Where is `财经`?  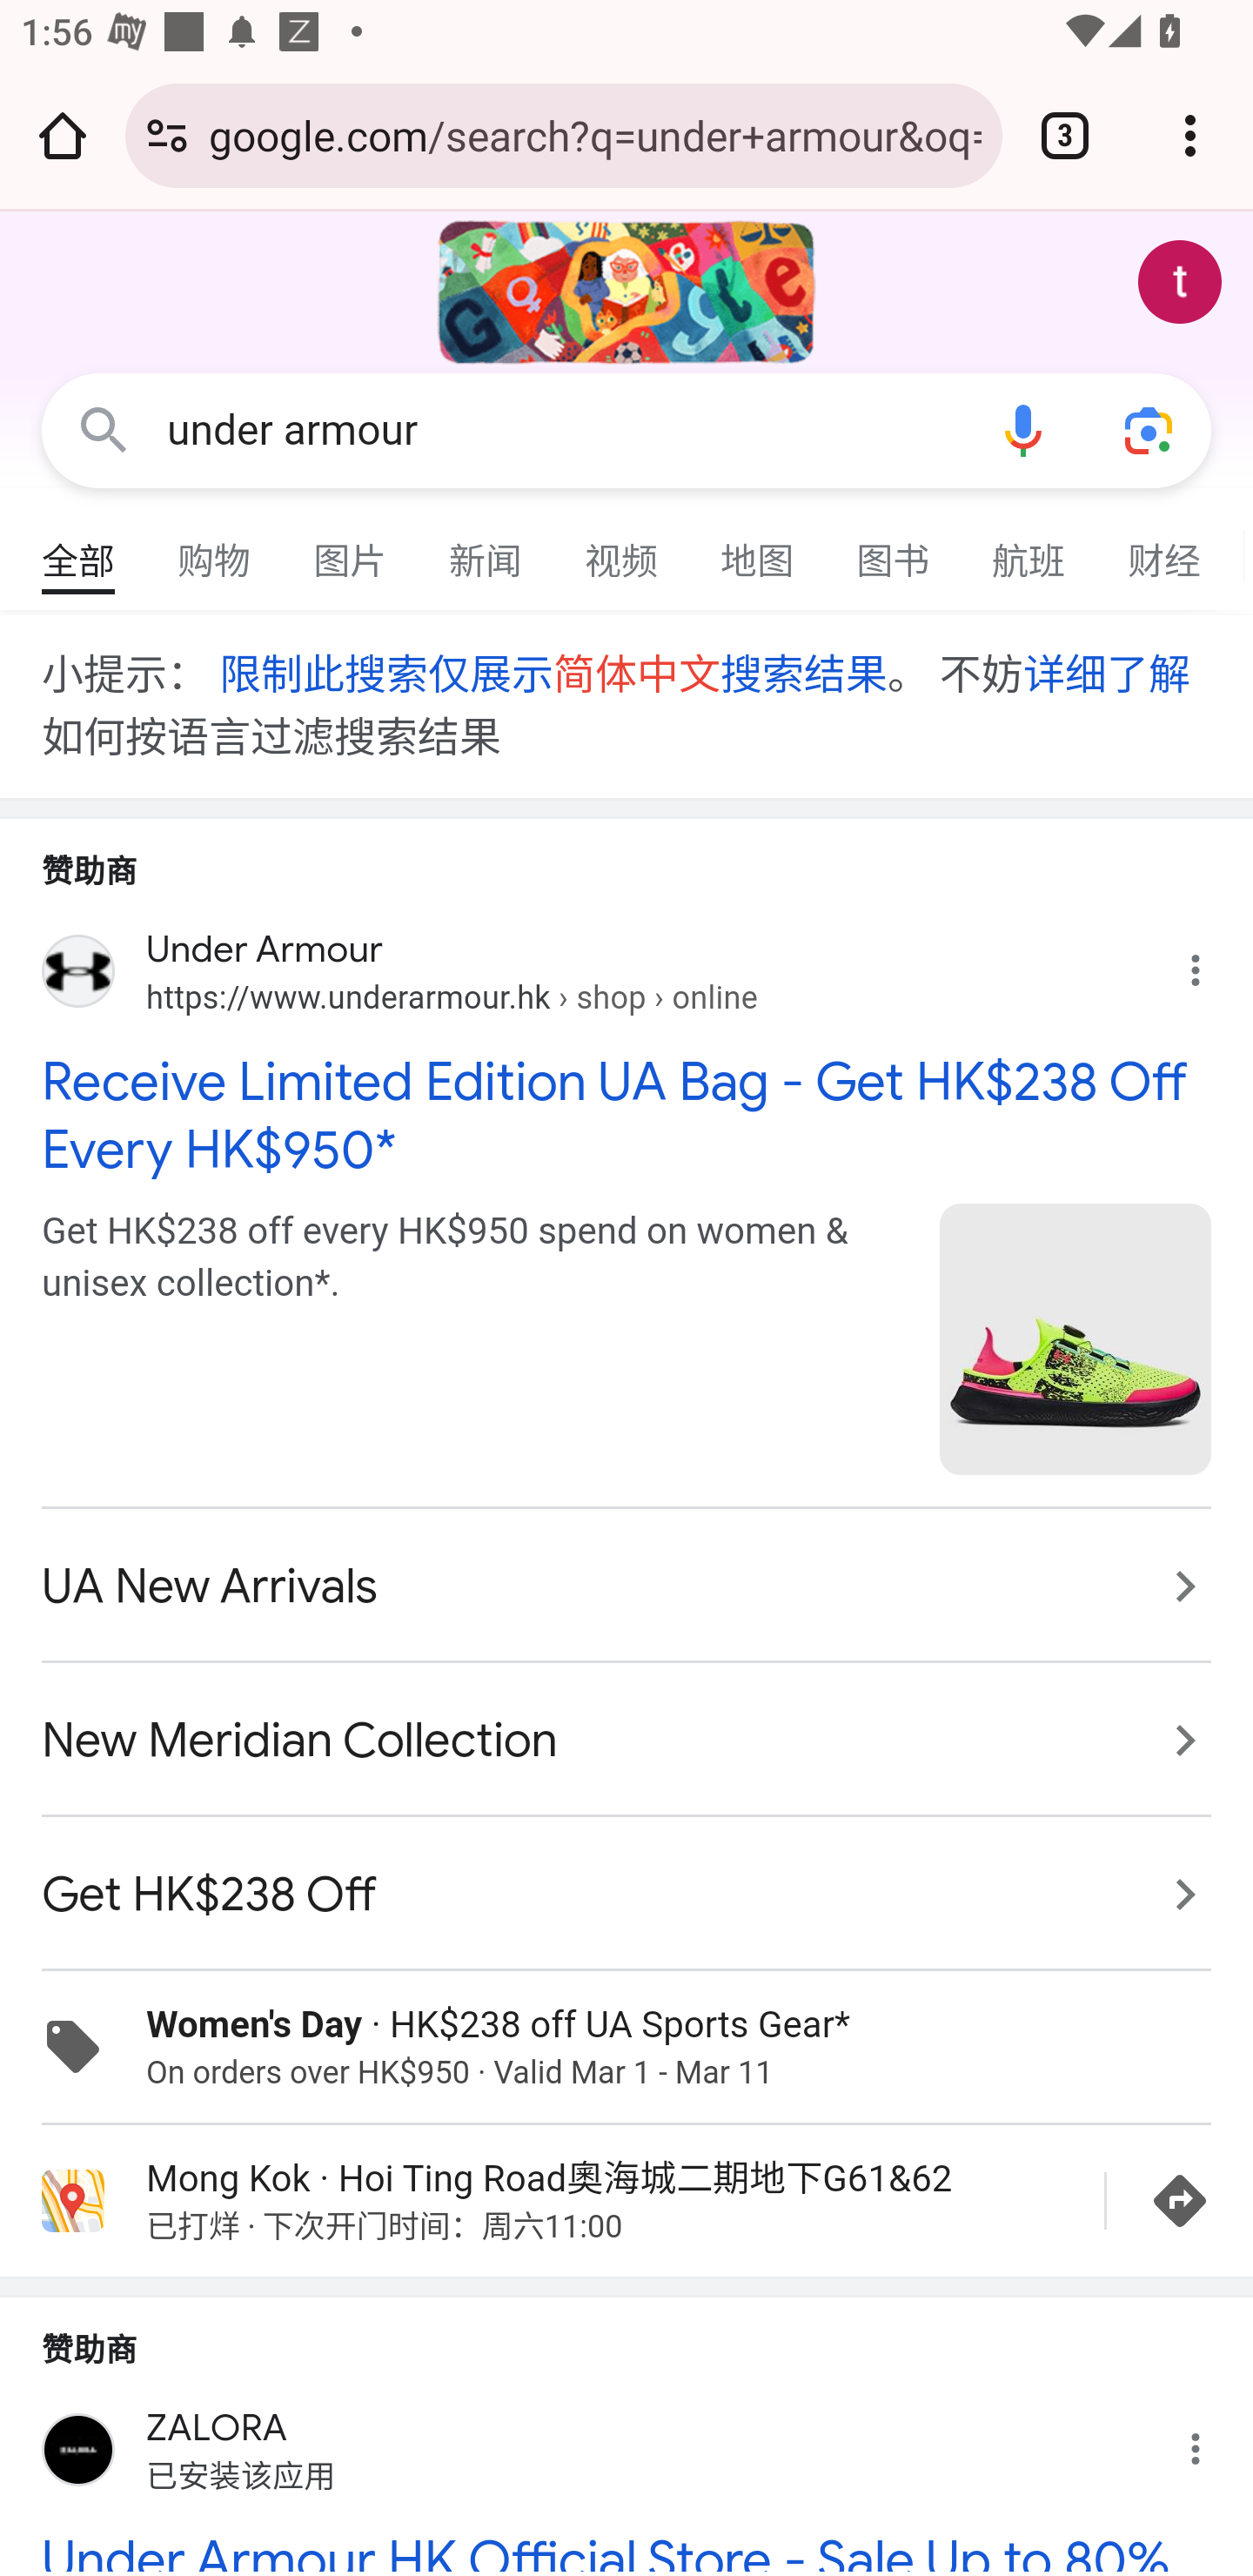
财经 is located at coordinates (1165, 548).